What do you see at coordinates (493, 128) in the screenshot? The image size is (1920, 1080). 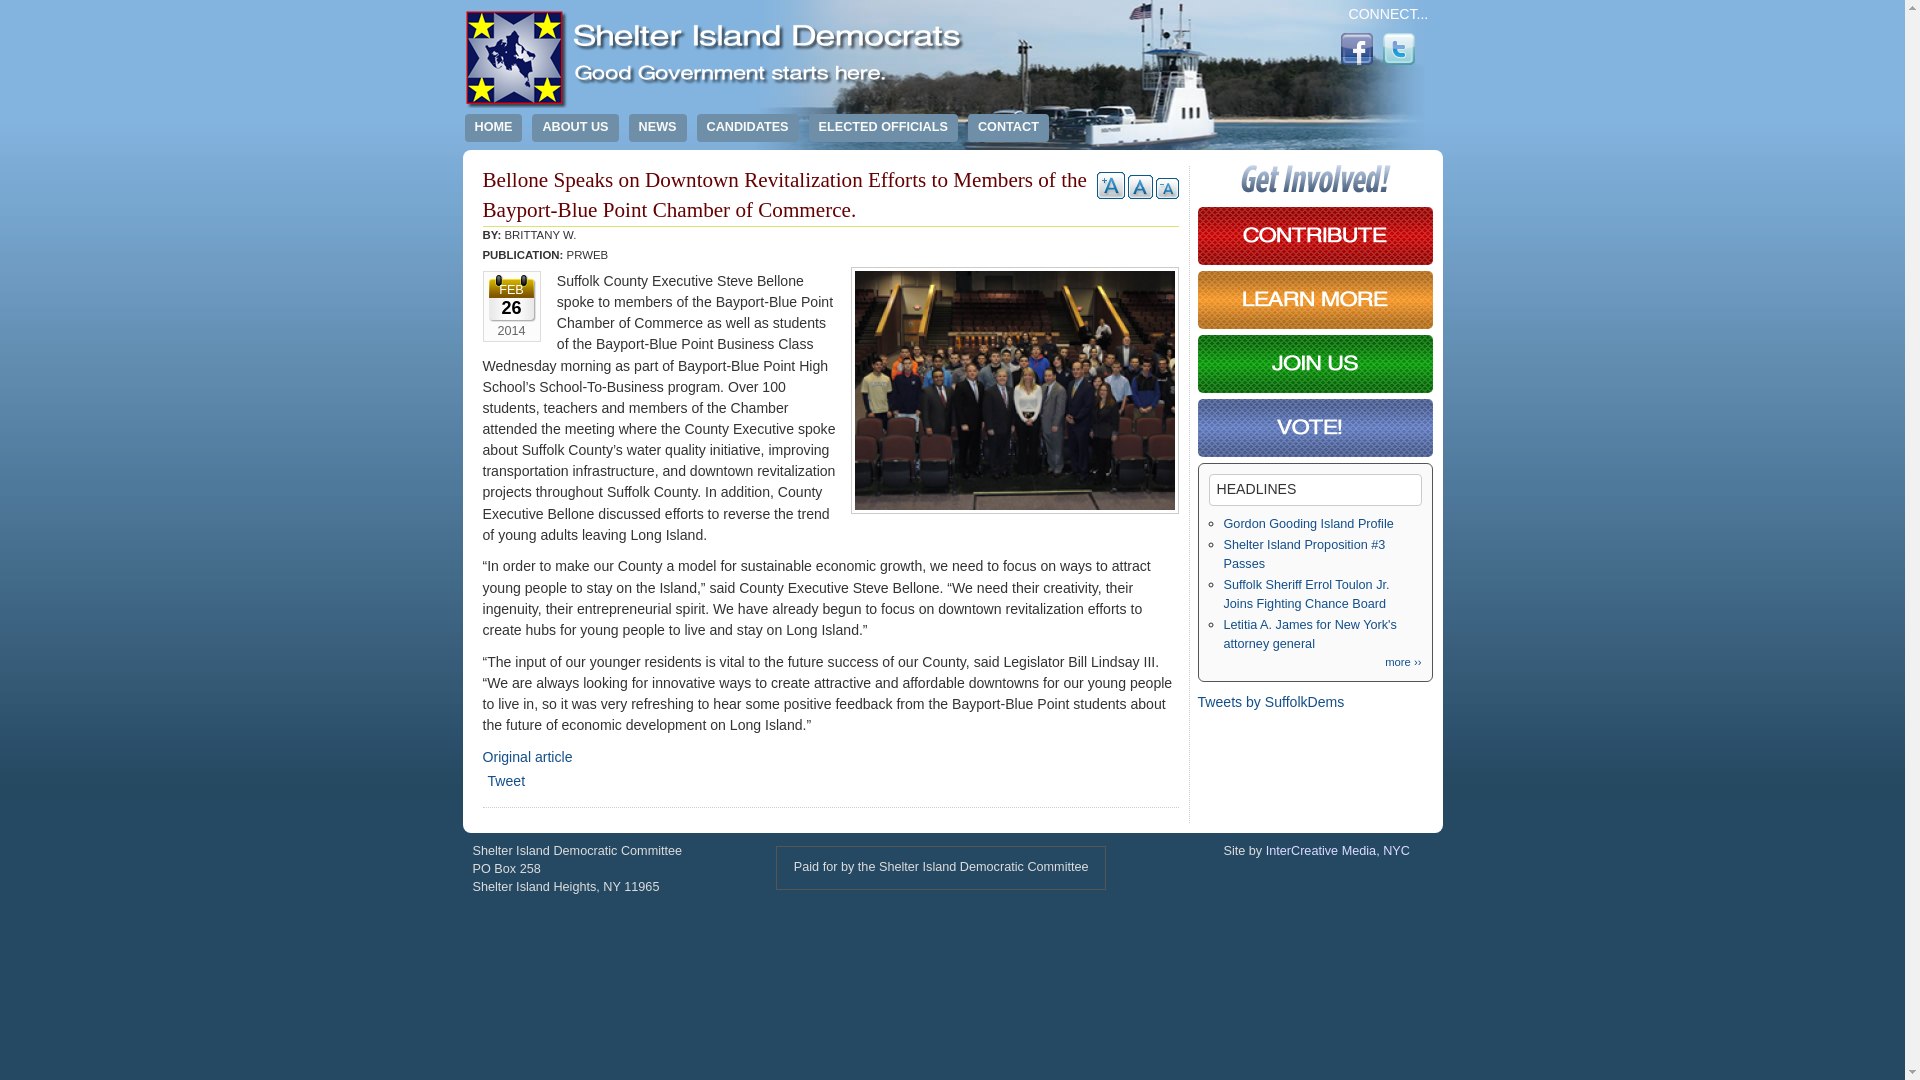 I see `HOME` at bounding box center [493, 128].